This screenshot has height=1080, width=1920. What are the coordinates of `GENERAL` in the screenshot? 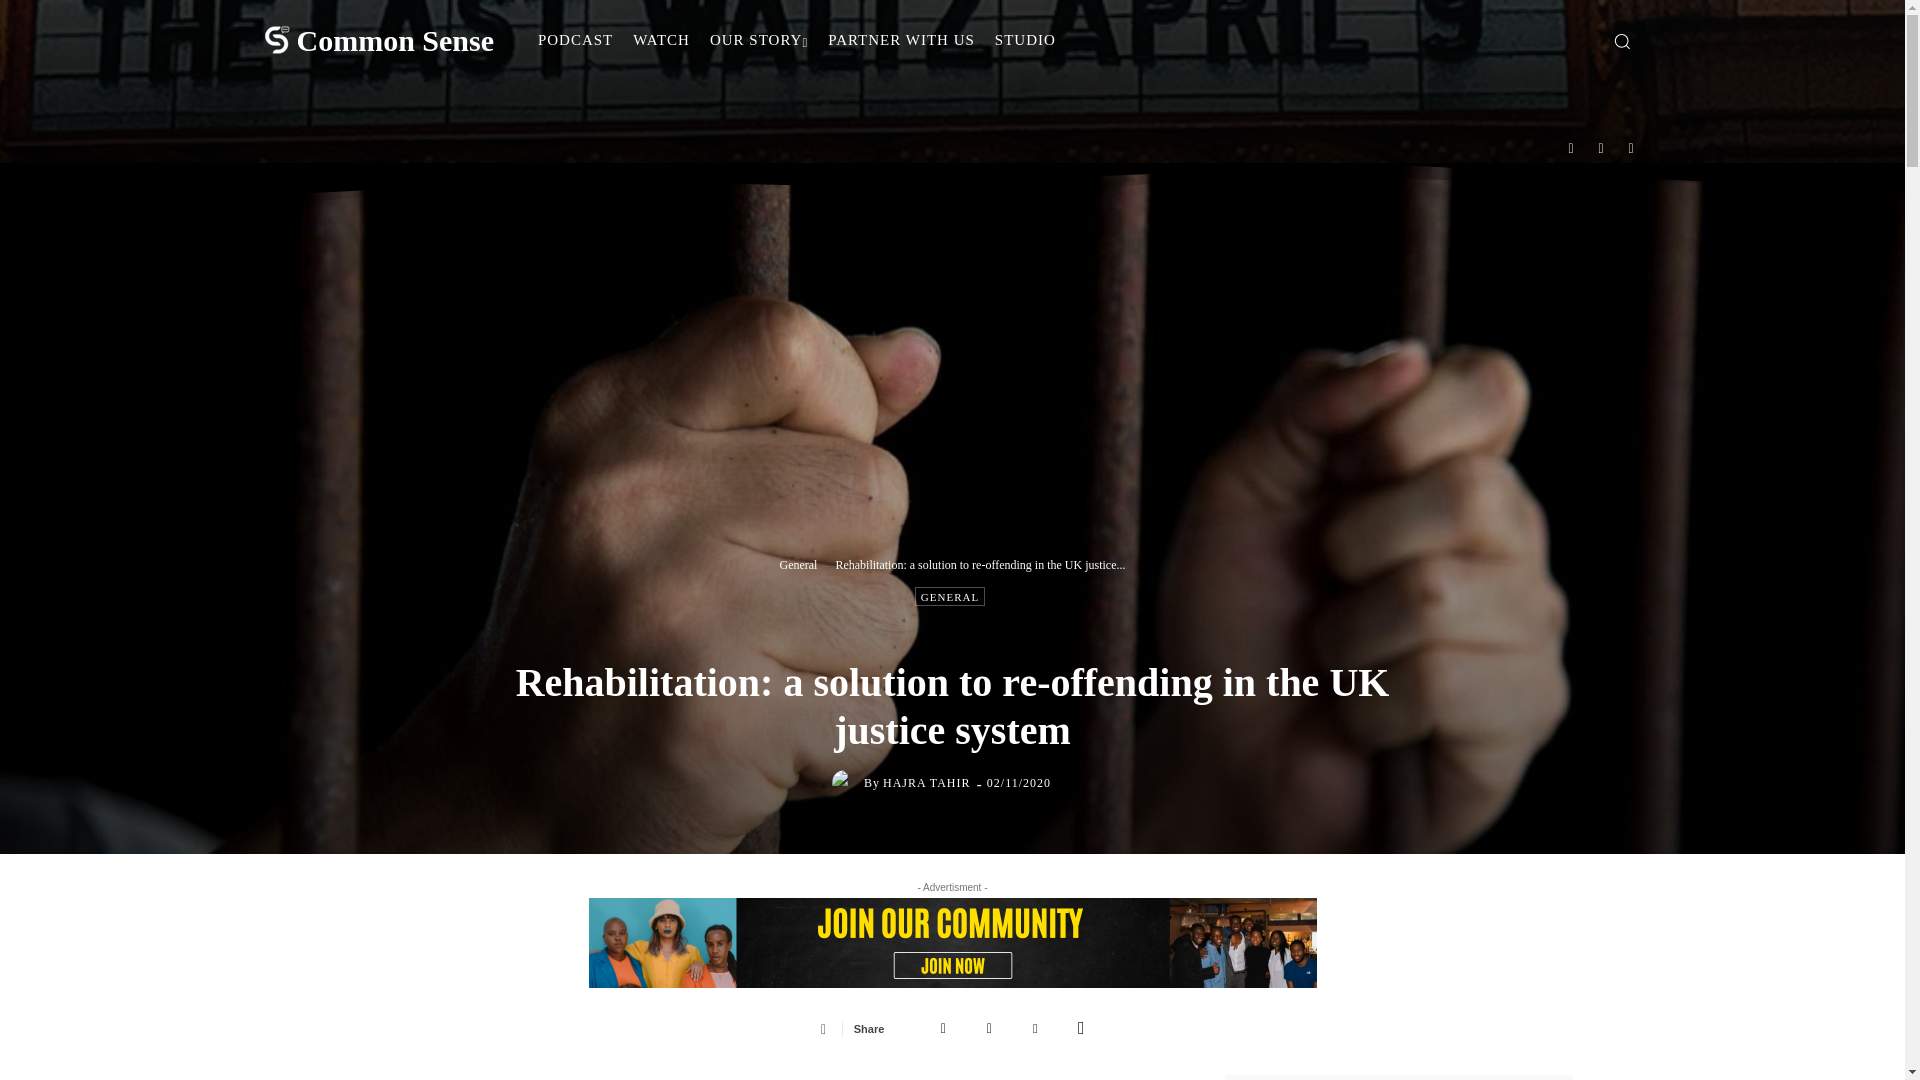 It's located at (950, 596).